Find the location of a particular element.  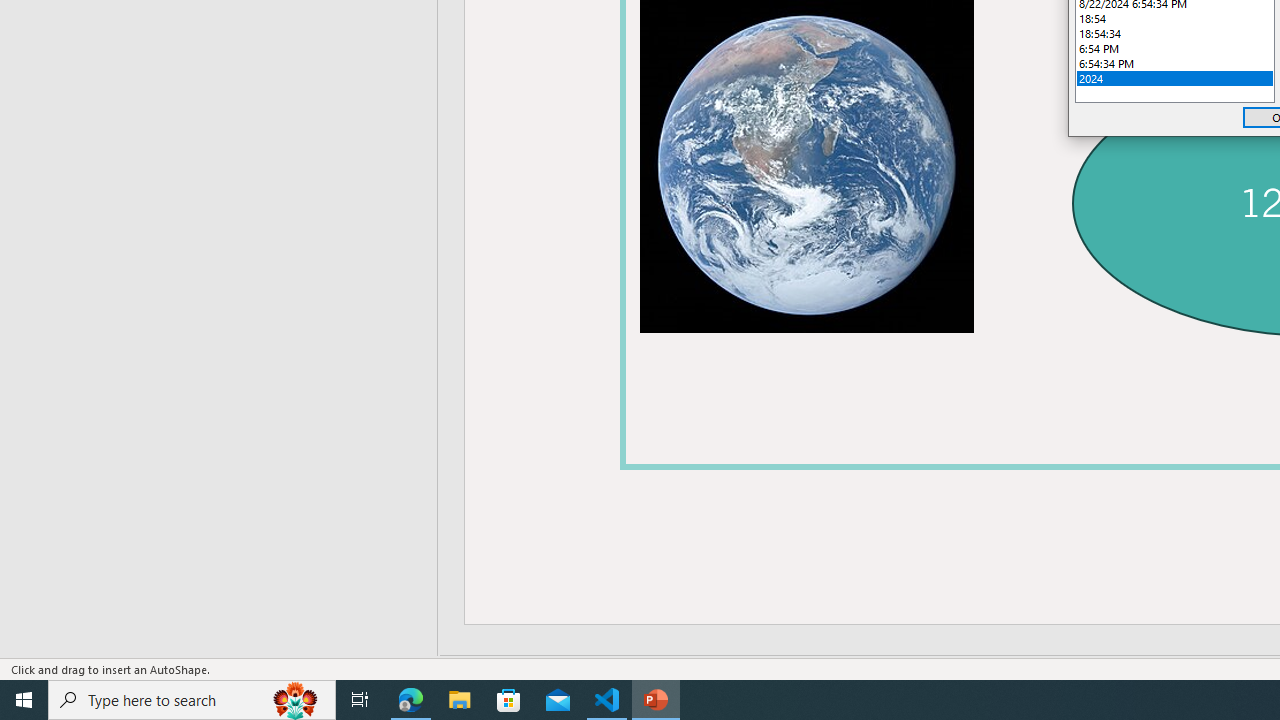

18:54 is located at coordinates (1174, 18).